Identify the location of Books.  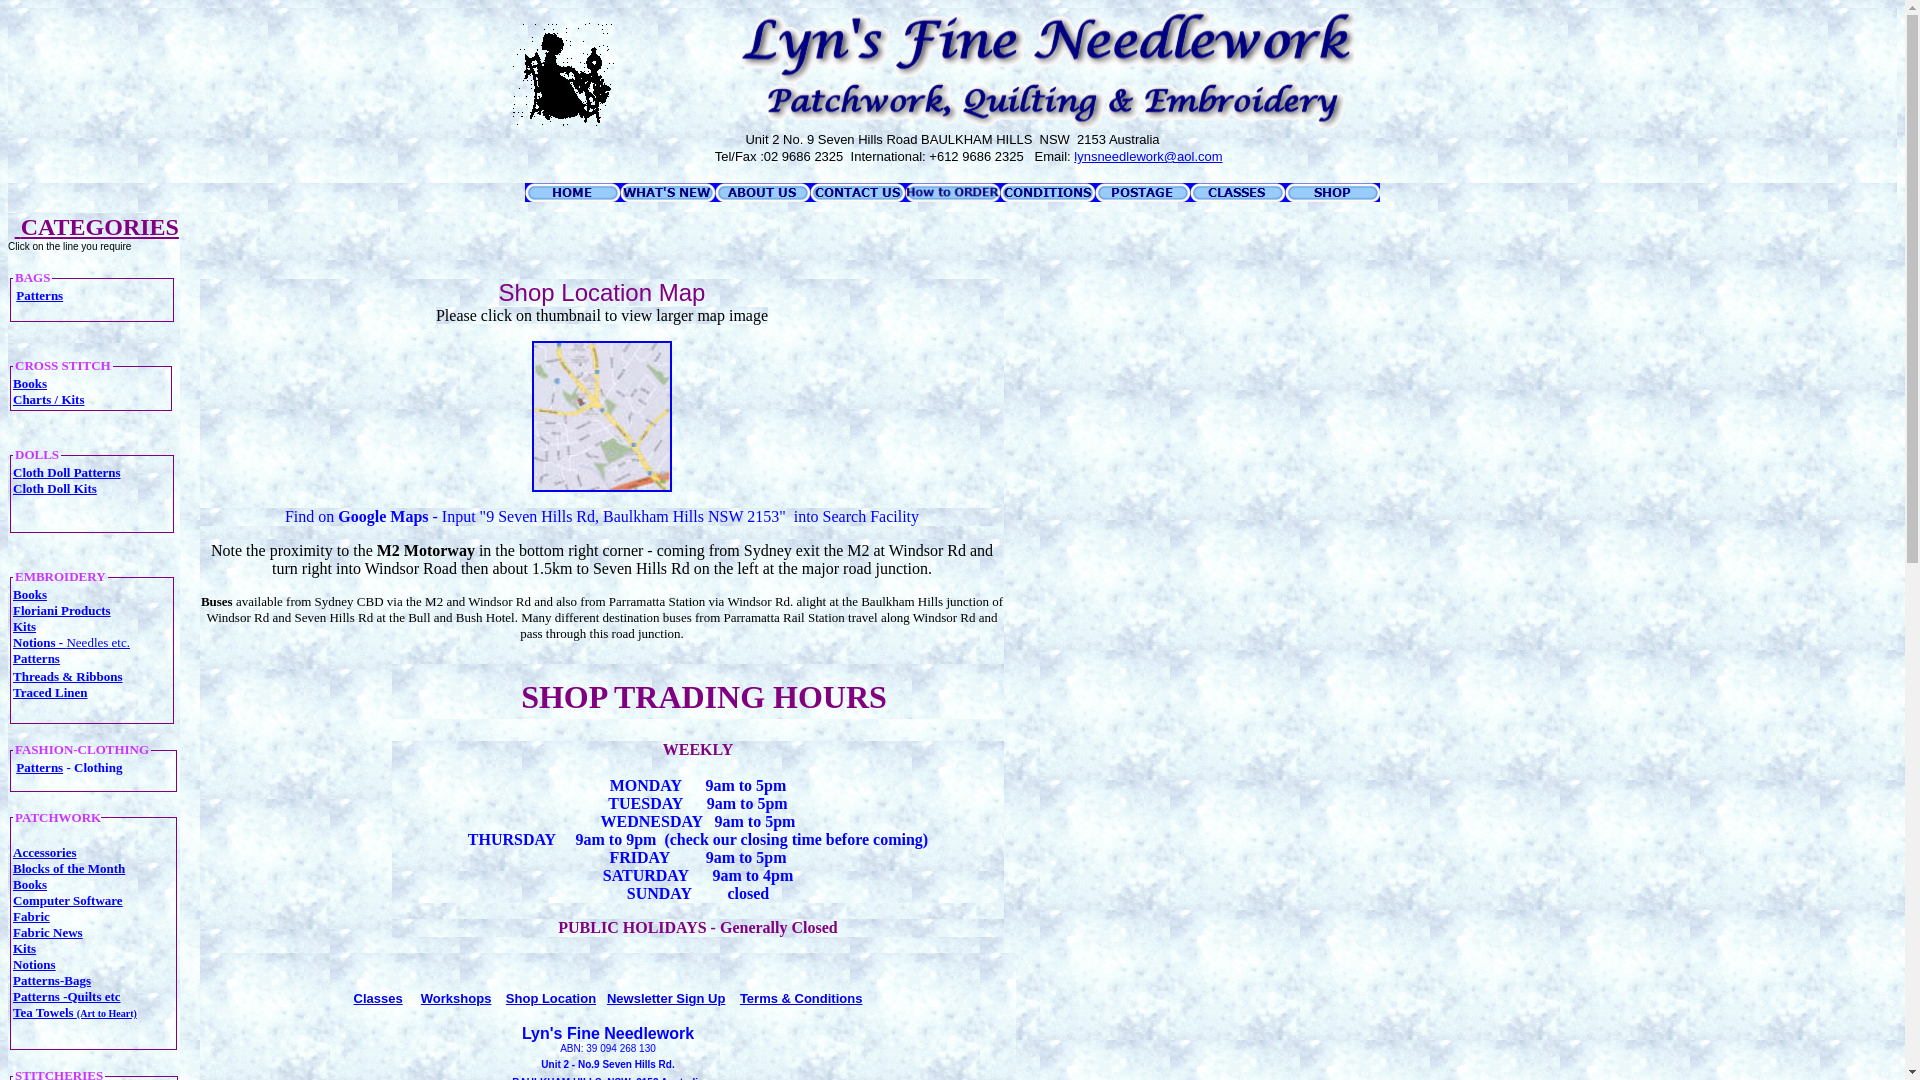
(30, 384).